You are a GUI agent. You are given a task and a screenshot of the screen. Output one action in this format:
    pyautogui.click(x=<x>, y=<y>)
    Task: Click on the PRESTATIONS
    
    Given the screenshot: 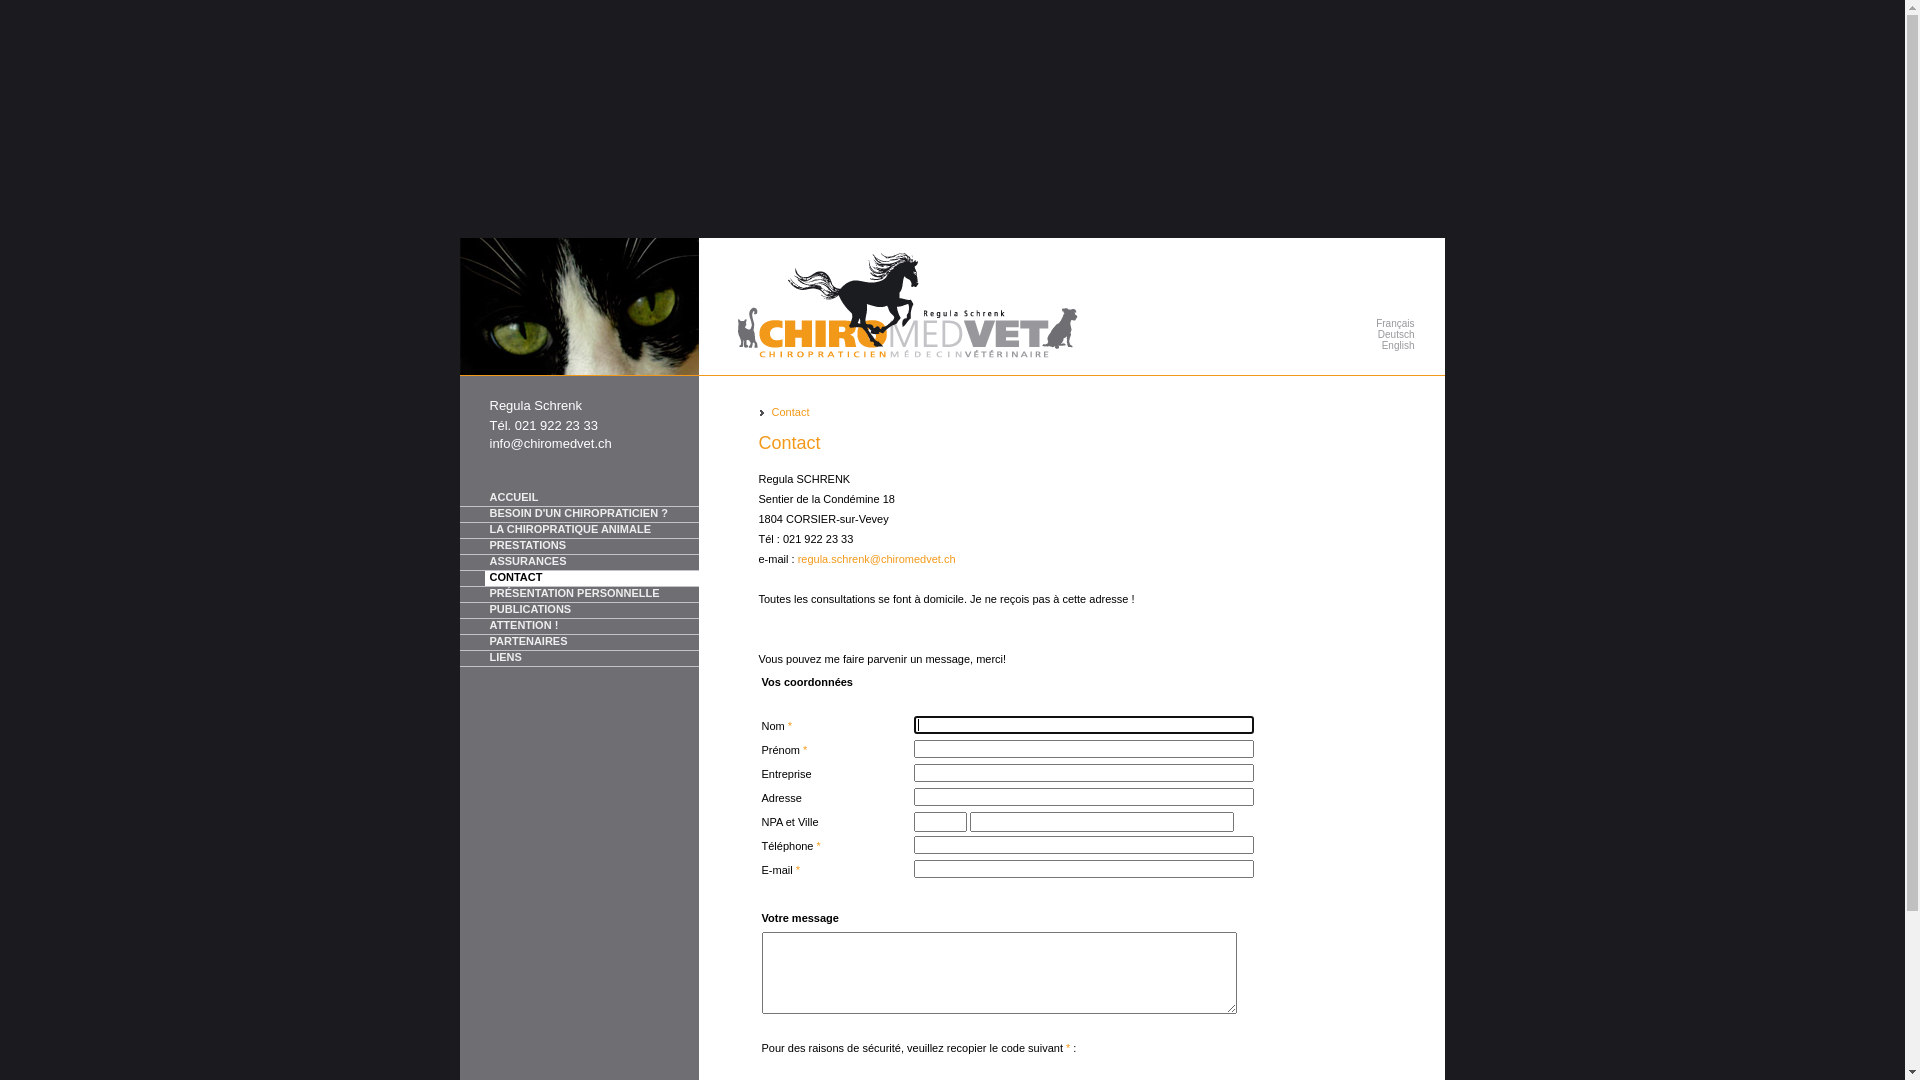 What is the action you would take?
    pyautogui.click(x=580, y=547)
    